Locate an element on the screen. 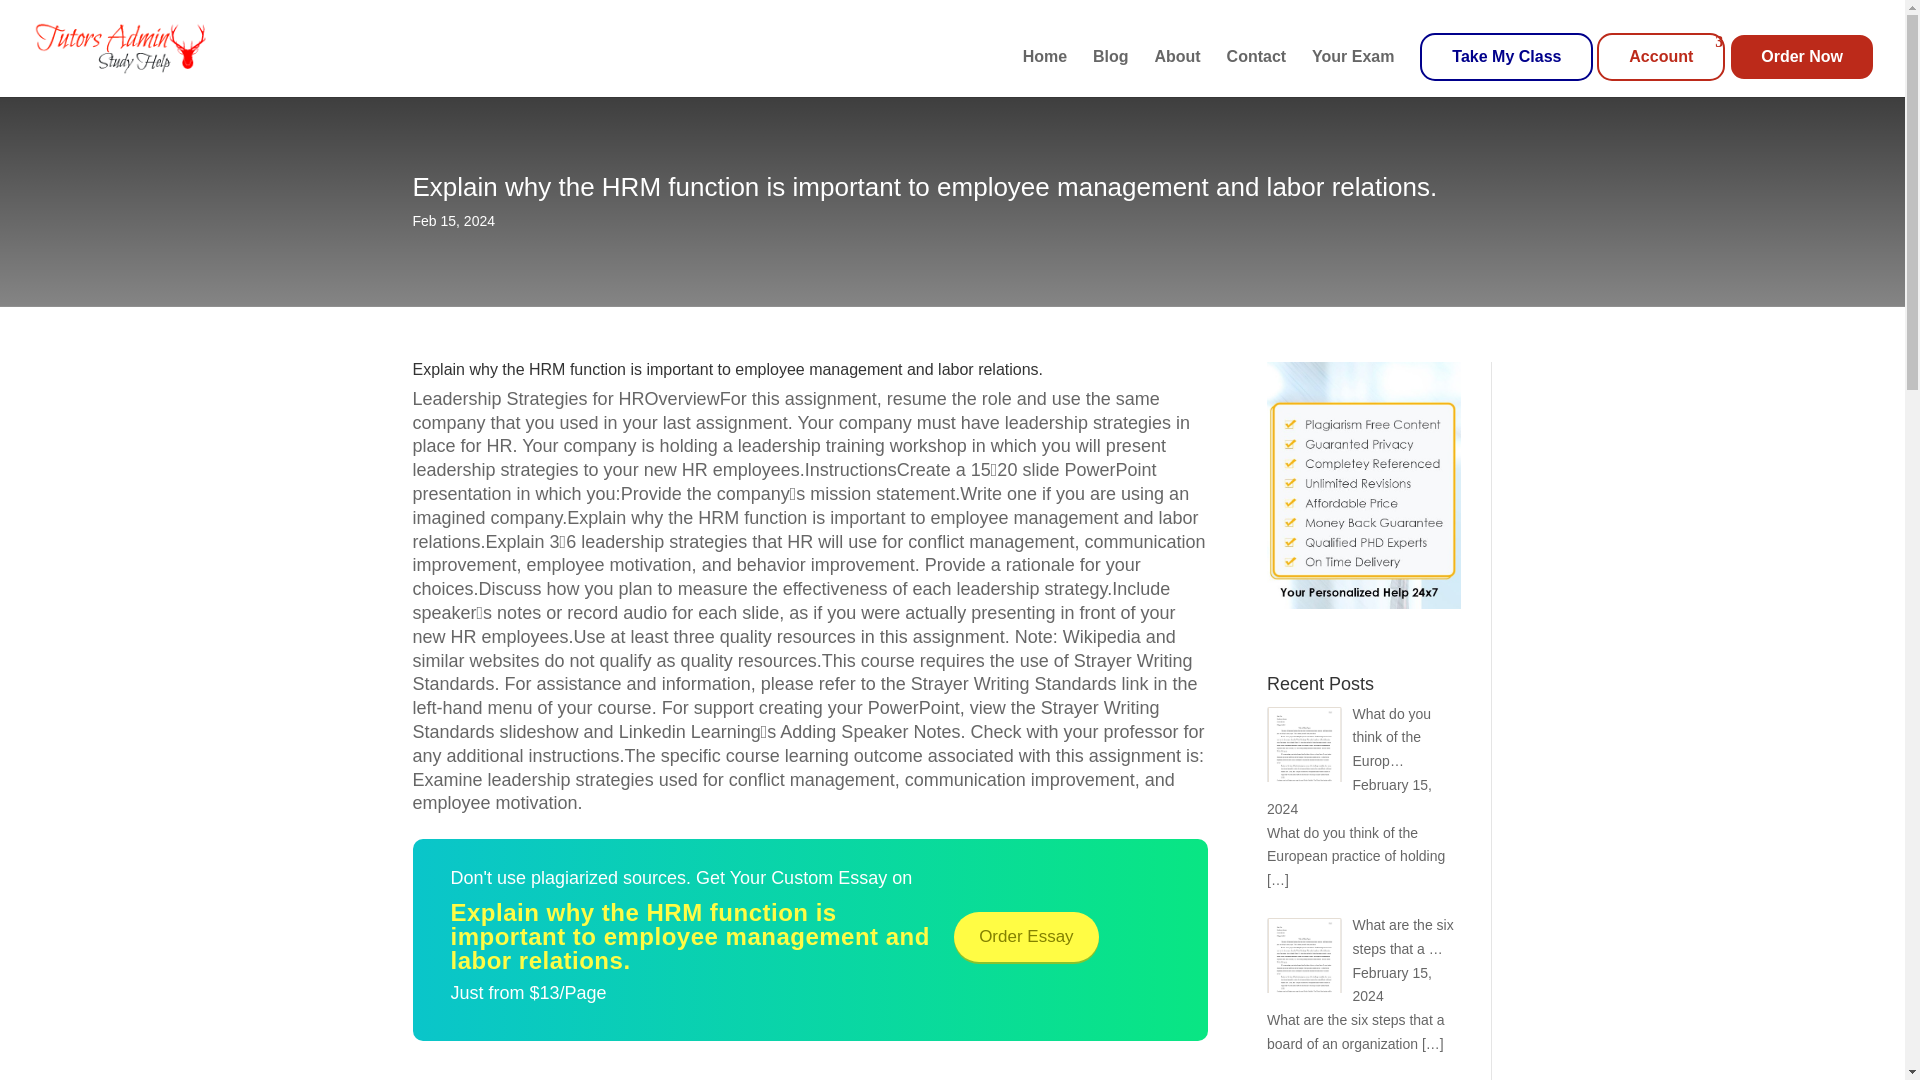  Take My Class is located at coordinates (1506, 56).